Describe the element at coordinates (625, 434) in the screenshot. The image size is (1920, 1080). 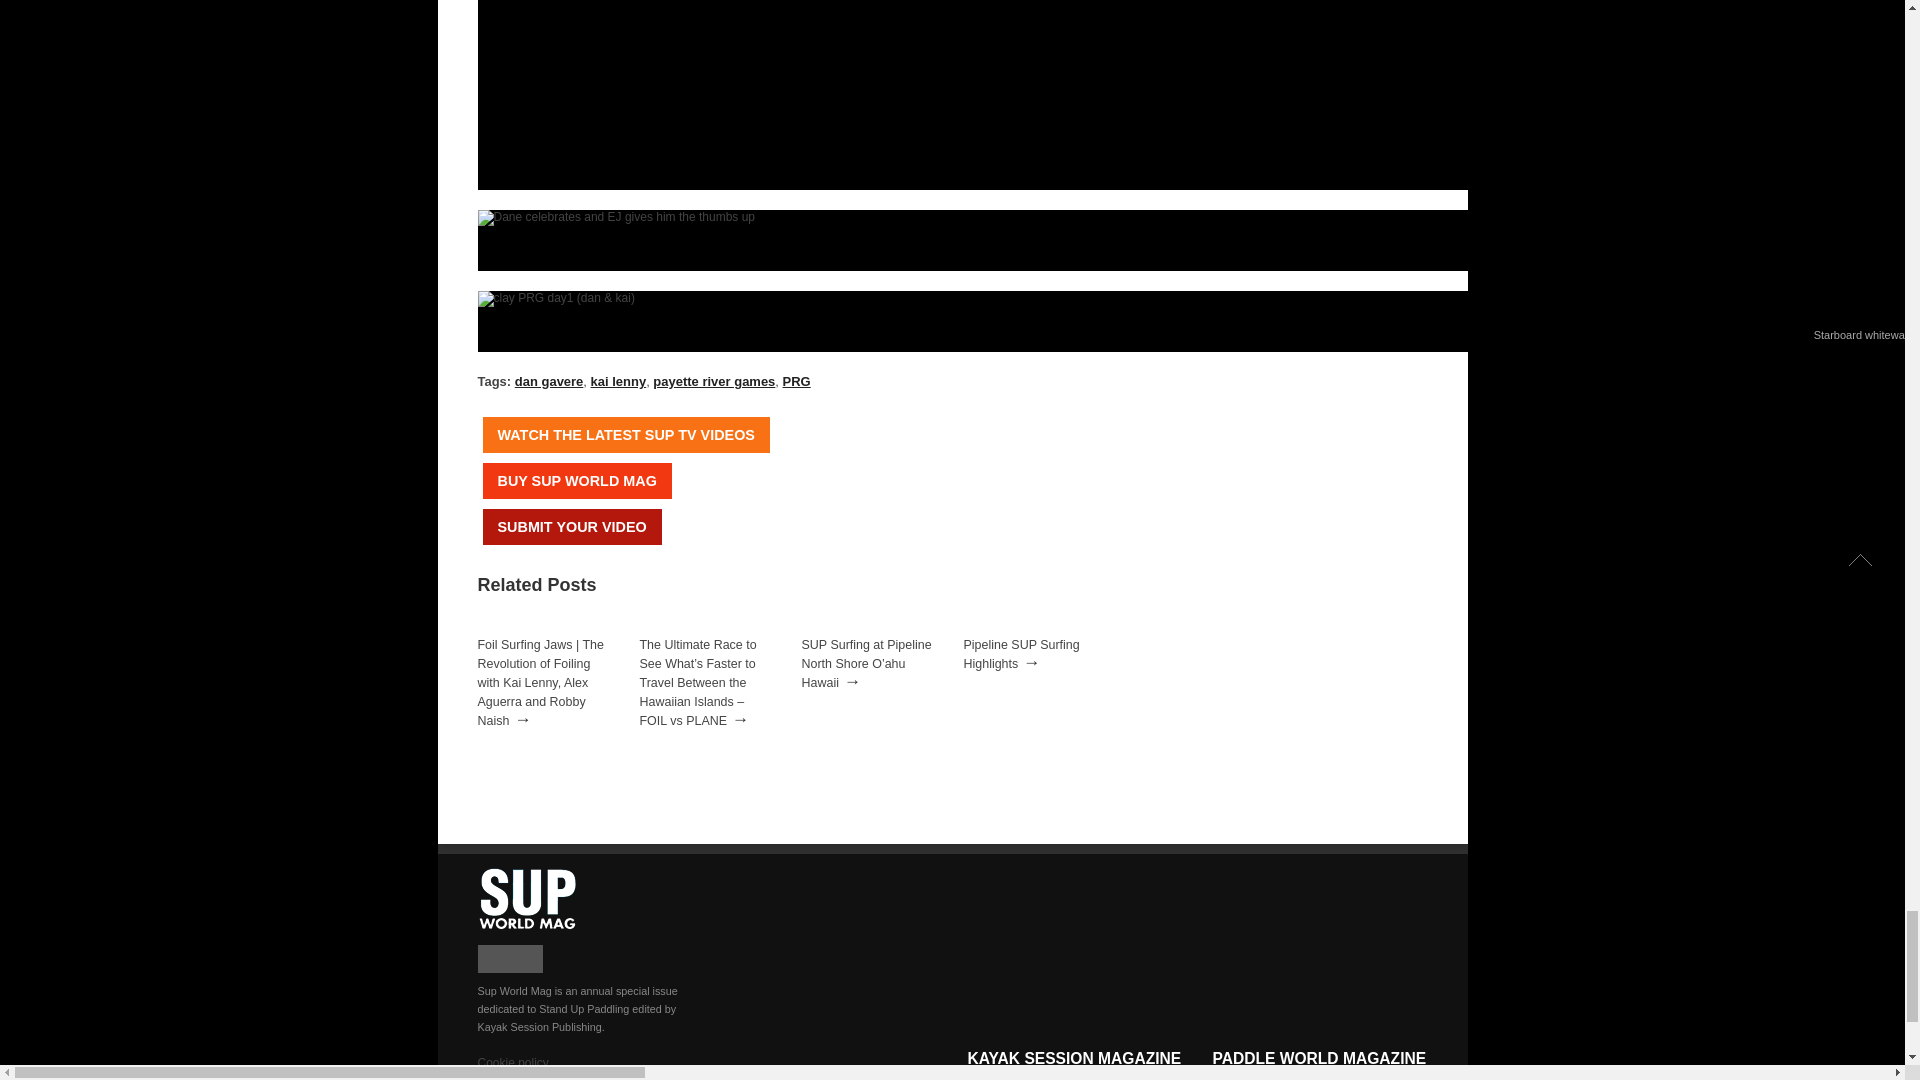
I see `Watch the latest SUP TV Videos` at that location.